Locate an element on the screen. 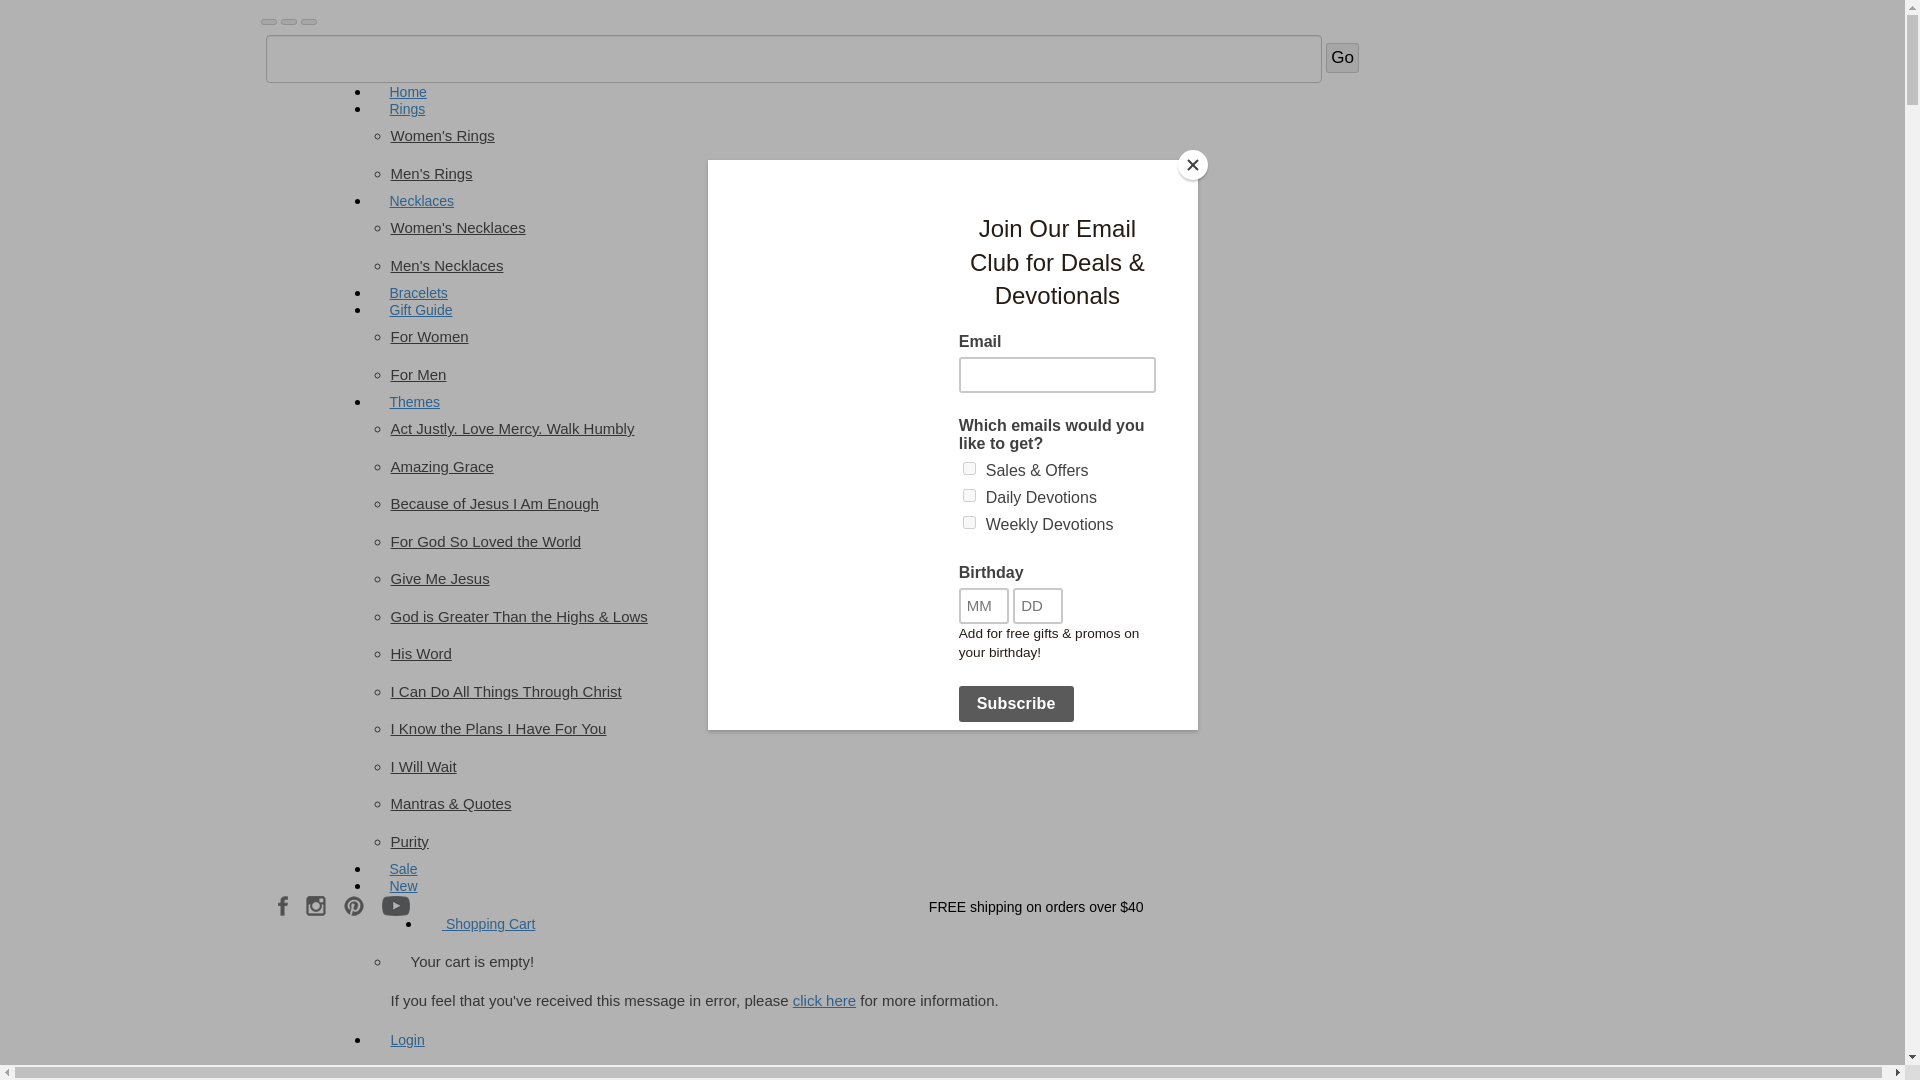 The image size is (1920, 1080). Gift Guide is located at coordinates (420, 310).